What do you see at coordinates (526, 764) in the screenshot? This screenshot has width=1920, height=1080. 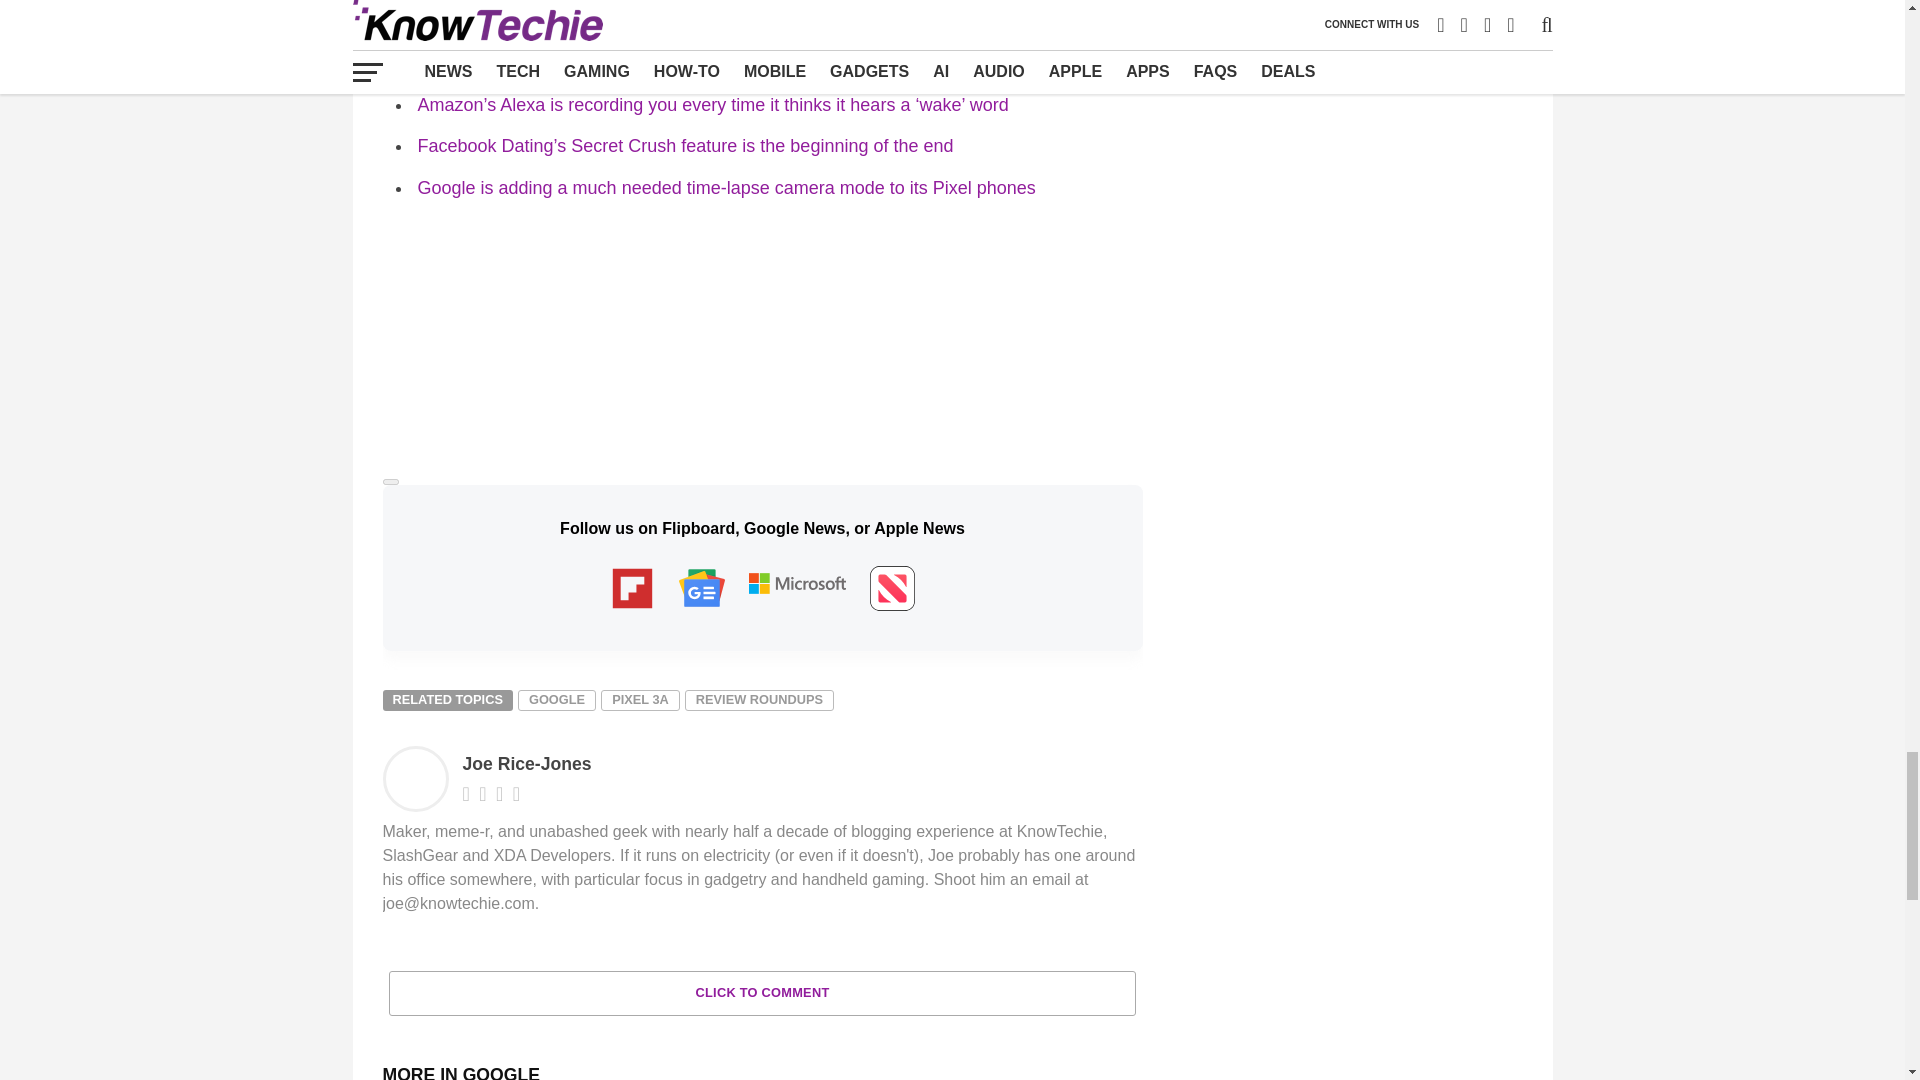 I see `Posts by Joe Rice-Jones` at bounding box center [526, 764].